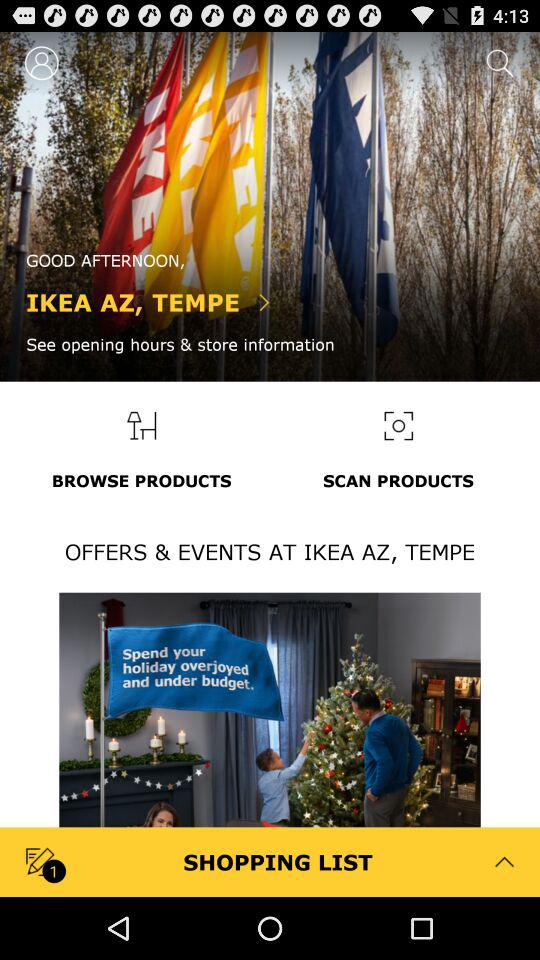  What do you see at coordinates (180, 334) in the screenshot?
I see `click on the text ikea aztempe ` at bounding box center [180, 334].